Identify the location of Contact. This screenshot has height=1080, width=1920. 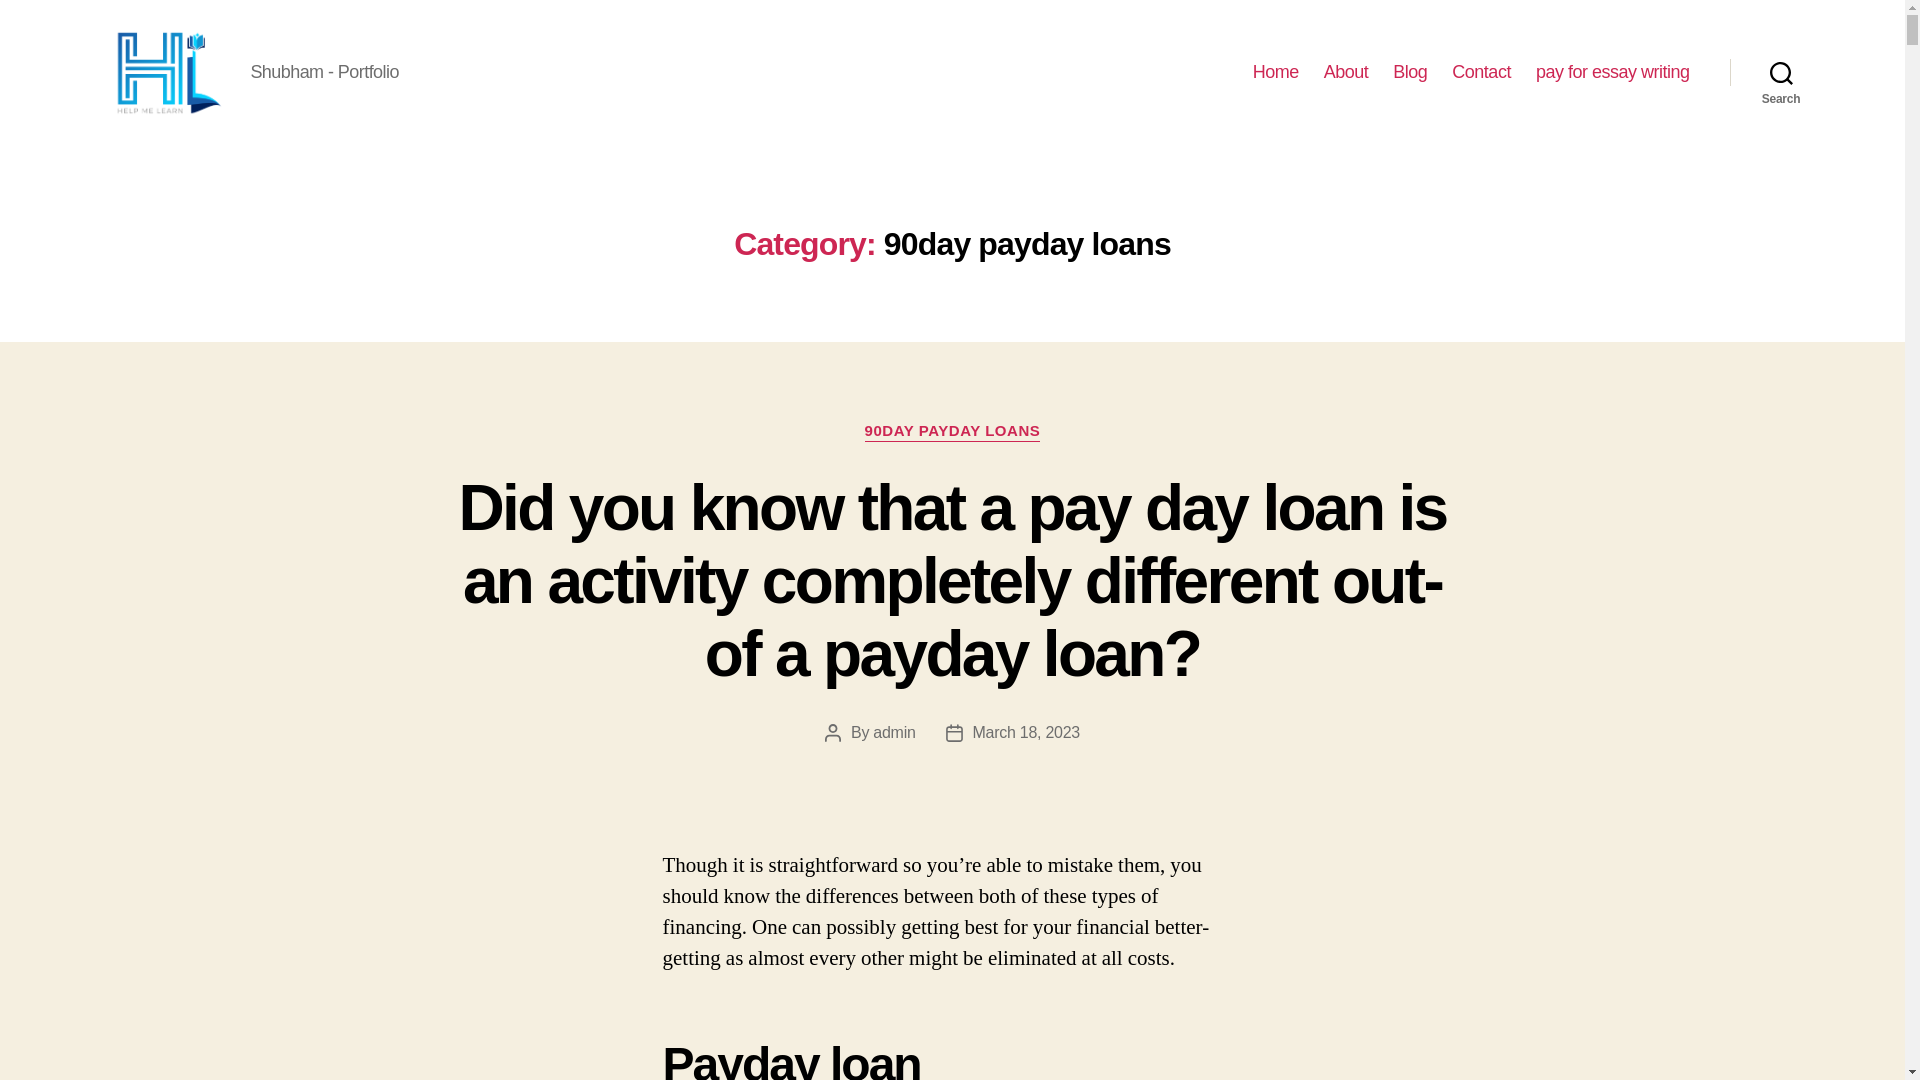
(1481, 72).